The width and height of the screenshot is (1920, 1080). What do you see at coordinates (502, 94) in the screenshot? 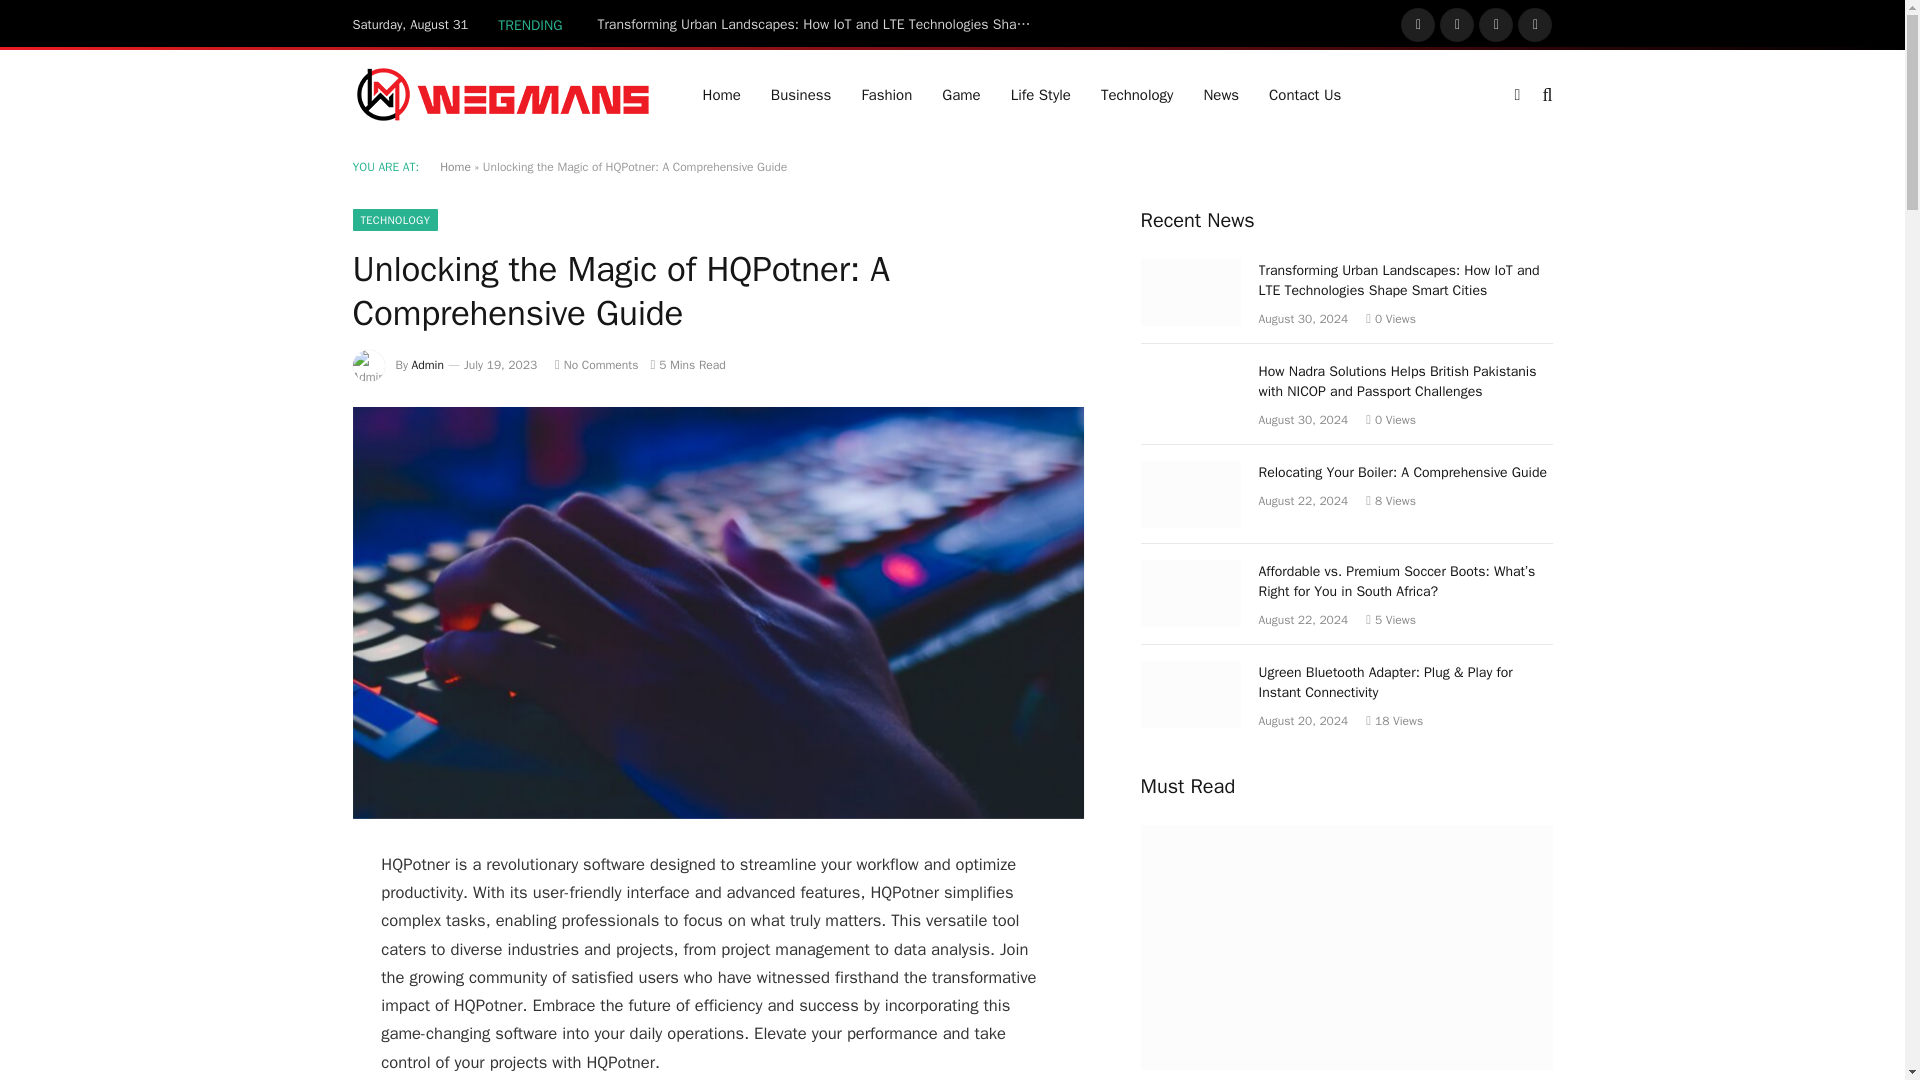
I see `wegmans.co.uk` at bounding box center [502, 94].